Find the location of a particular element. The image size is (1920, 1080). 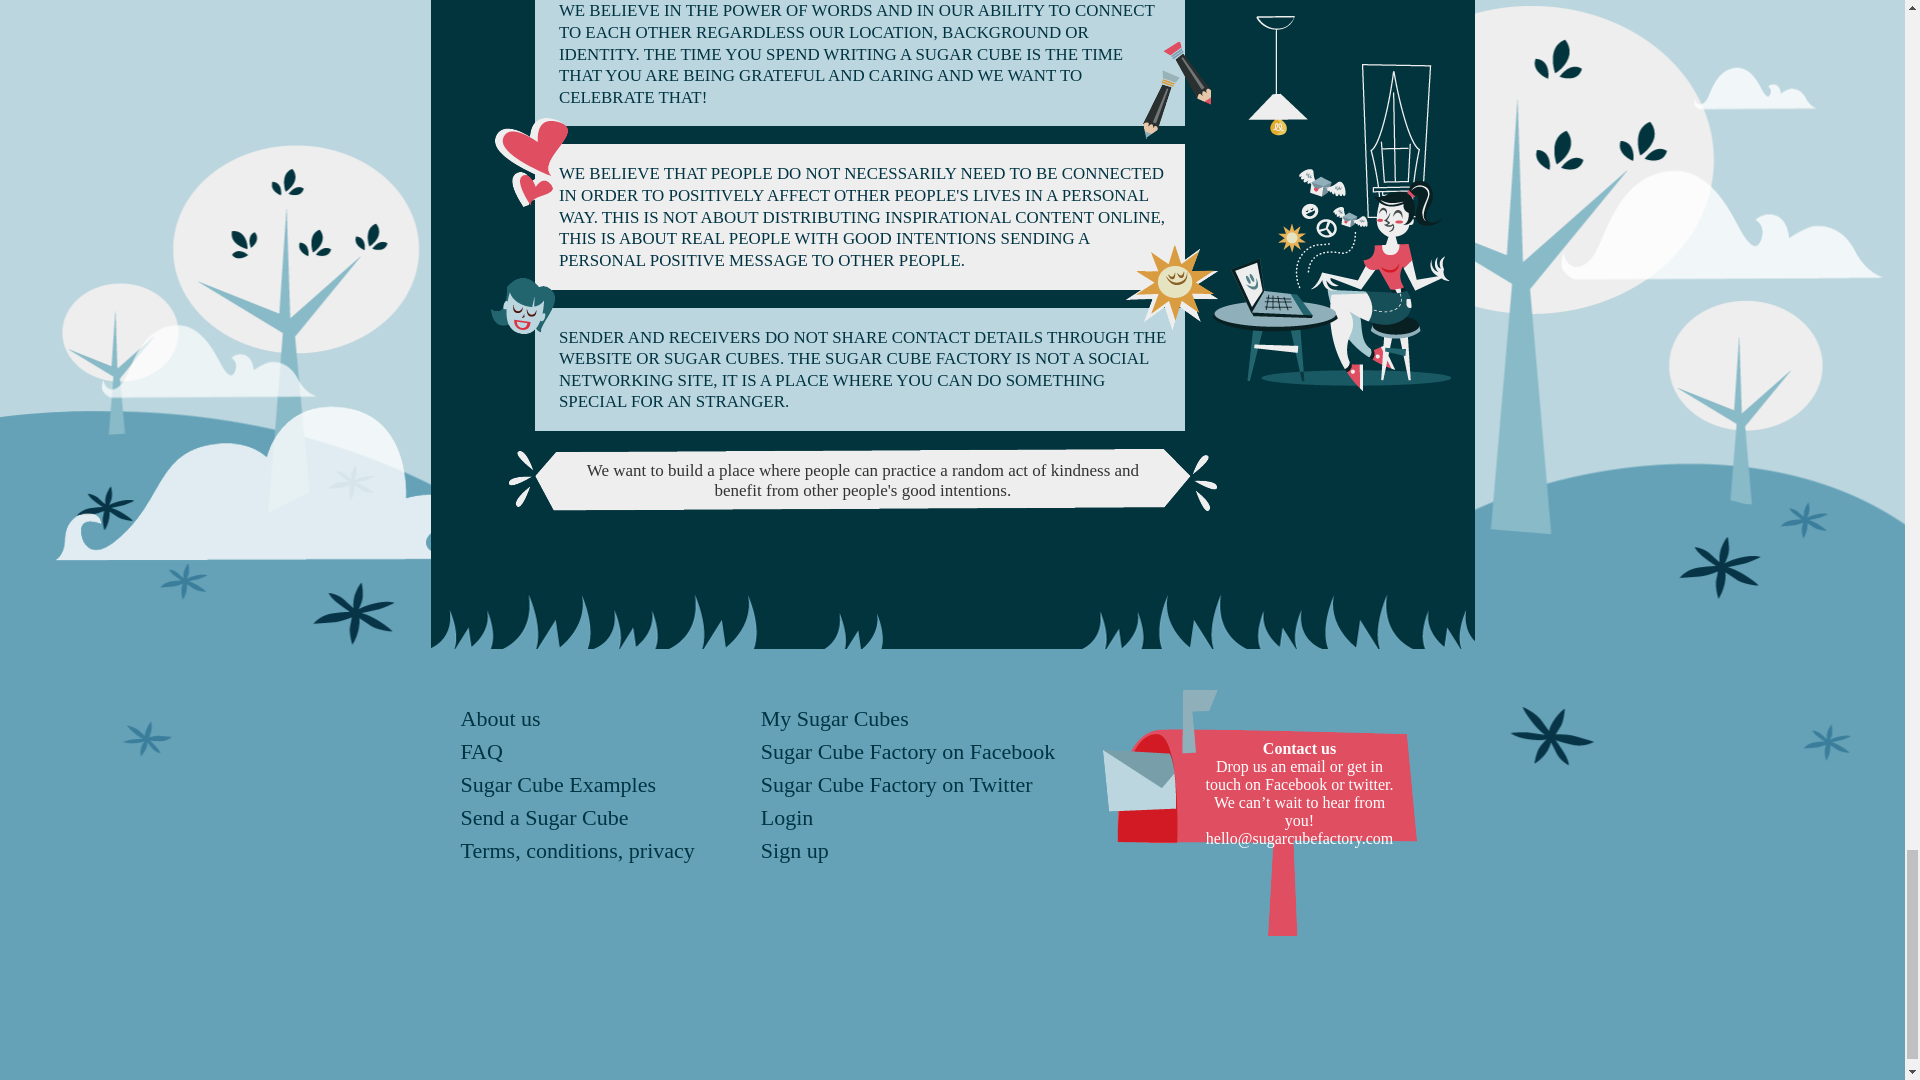

Login is located at coordinates (787, 817).